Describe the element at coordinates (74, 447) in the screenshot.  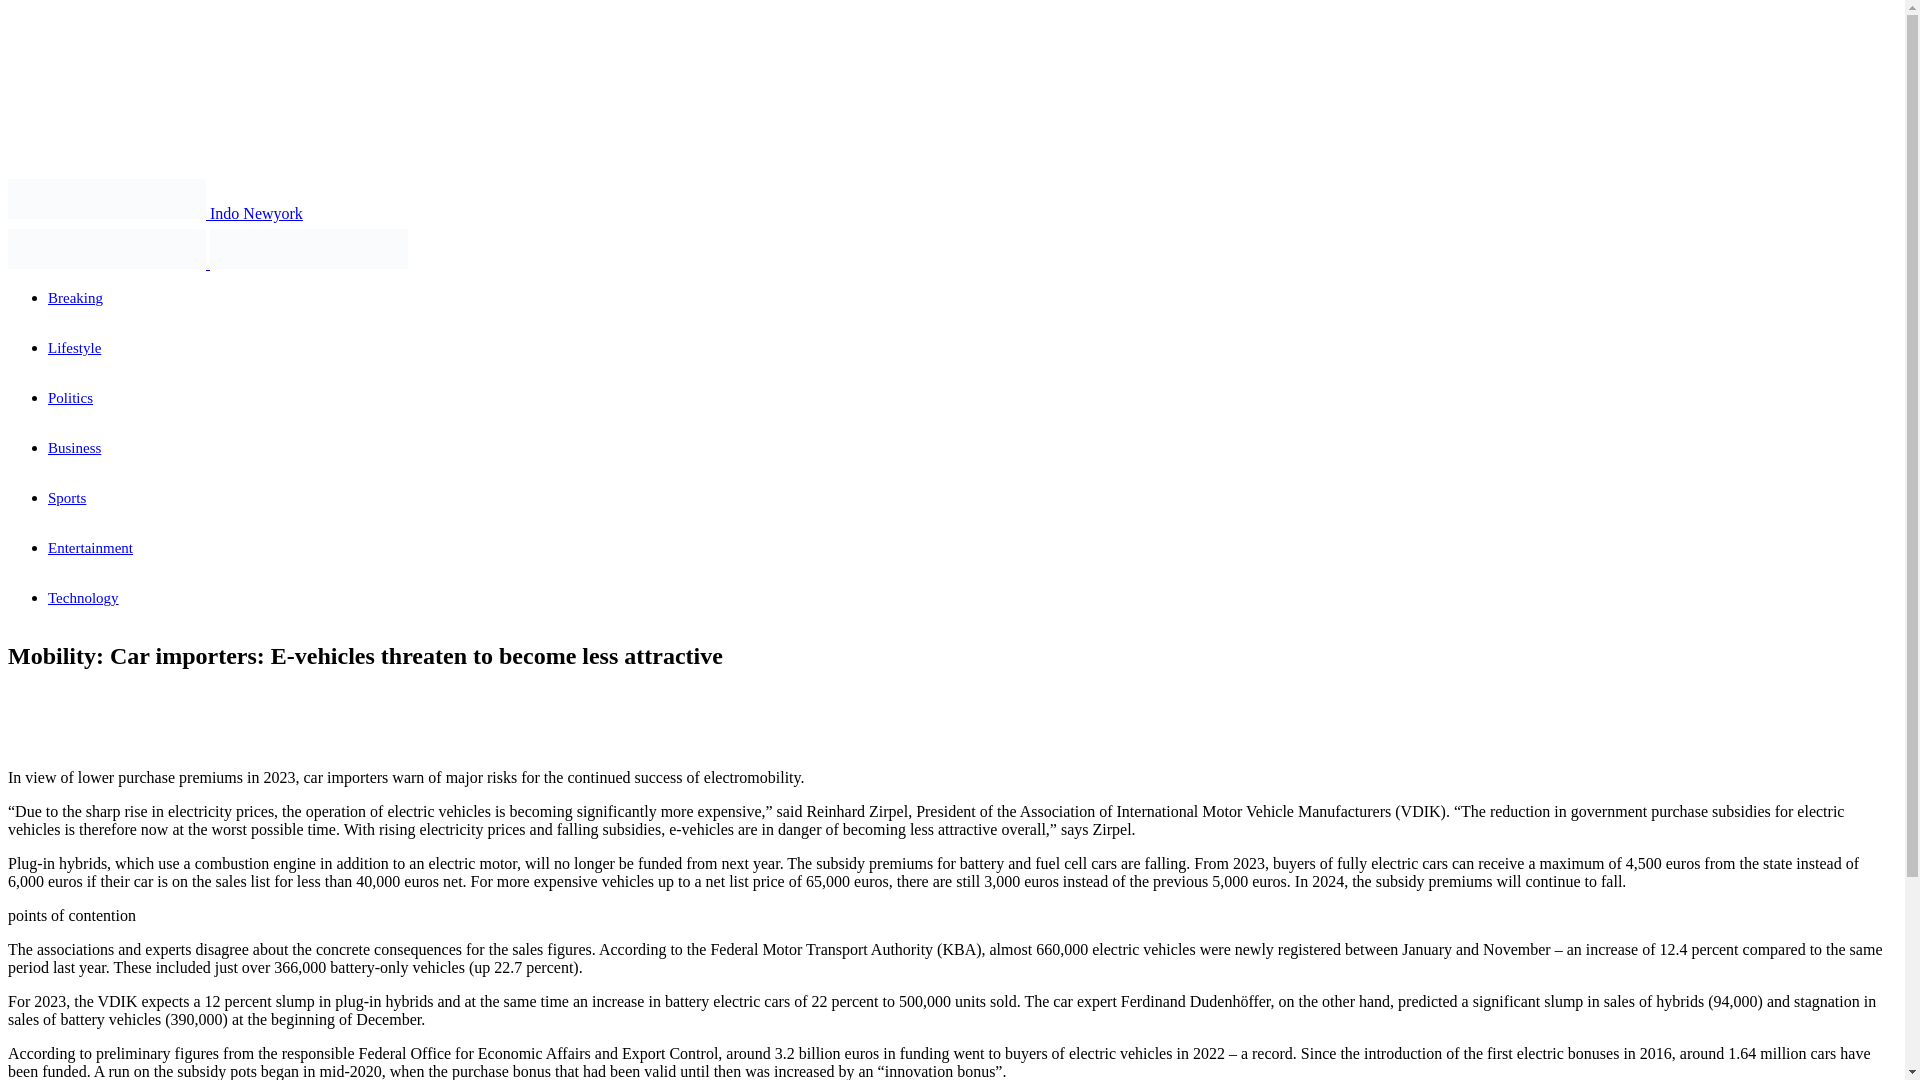
I see `Business` at that location.